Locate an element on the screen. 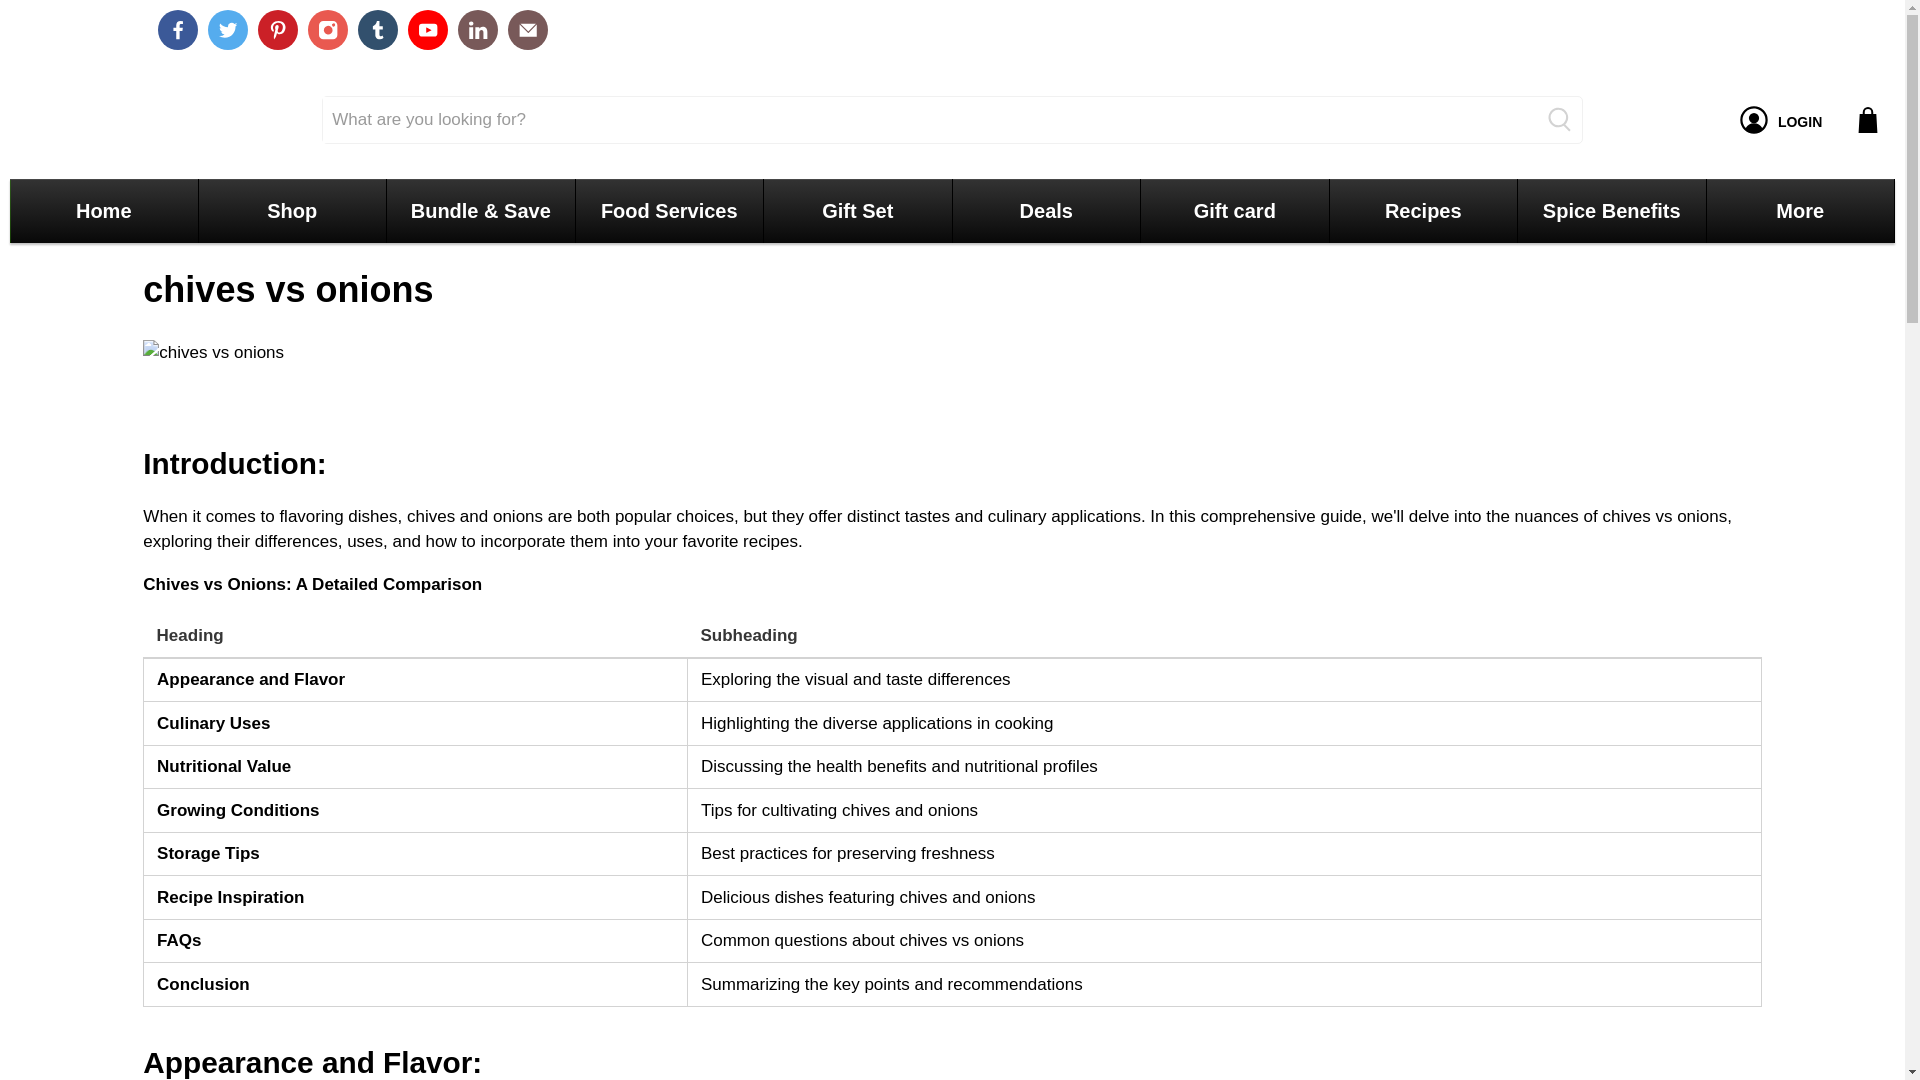 The width and height of the screenshot is (1920, 1080). Gift Set is located at coordinates (857, 211).